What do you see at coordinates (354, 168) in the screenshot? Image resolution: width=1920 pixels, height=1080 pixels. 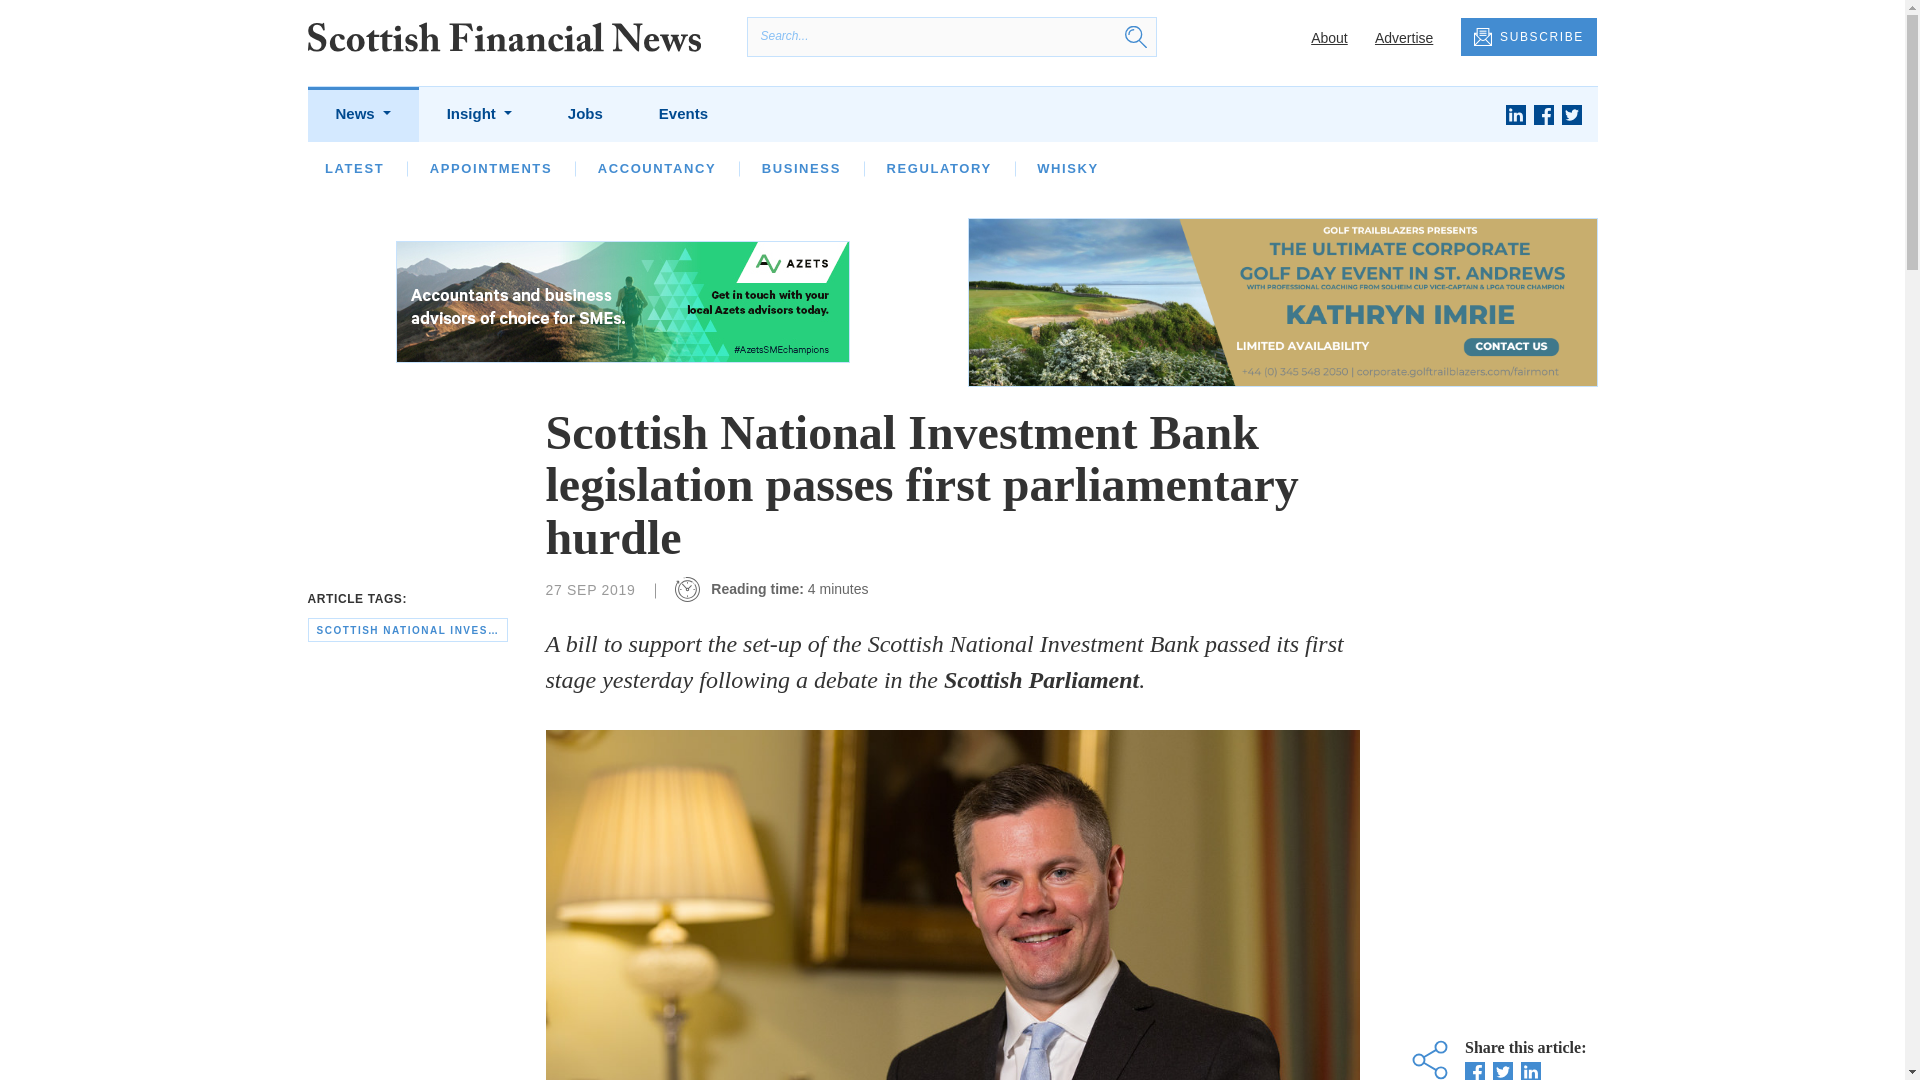 I see `LATEST` at bounding box center [354, 168].